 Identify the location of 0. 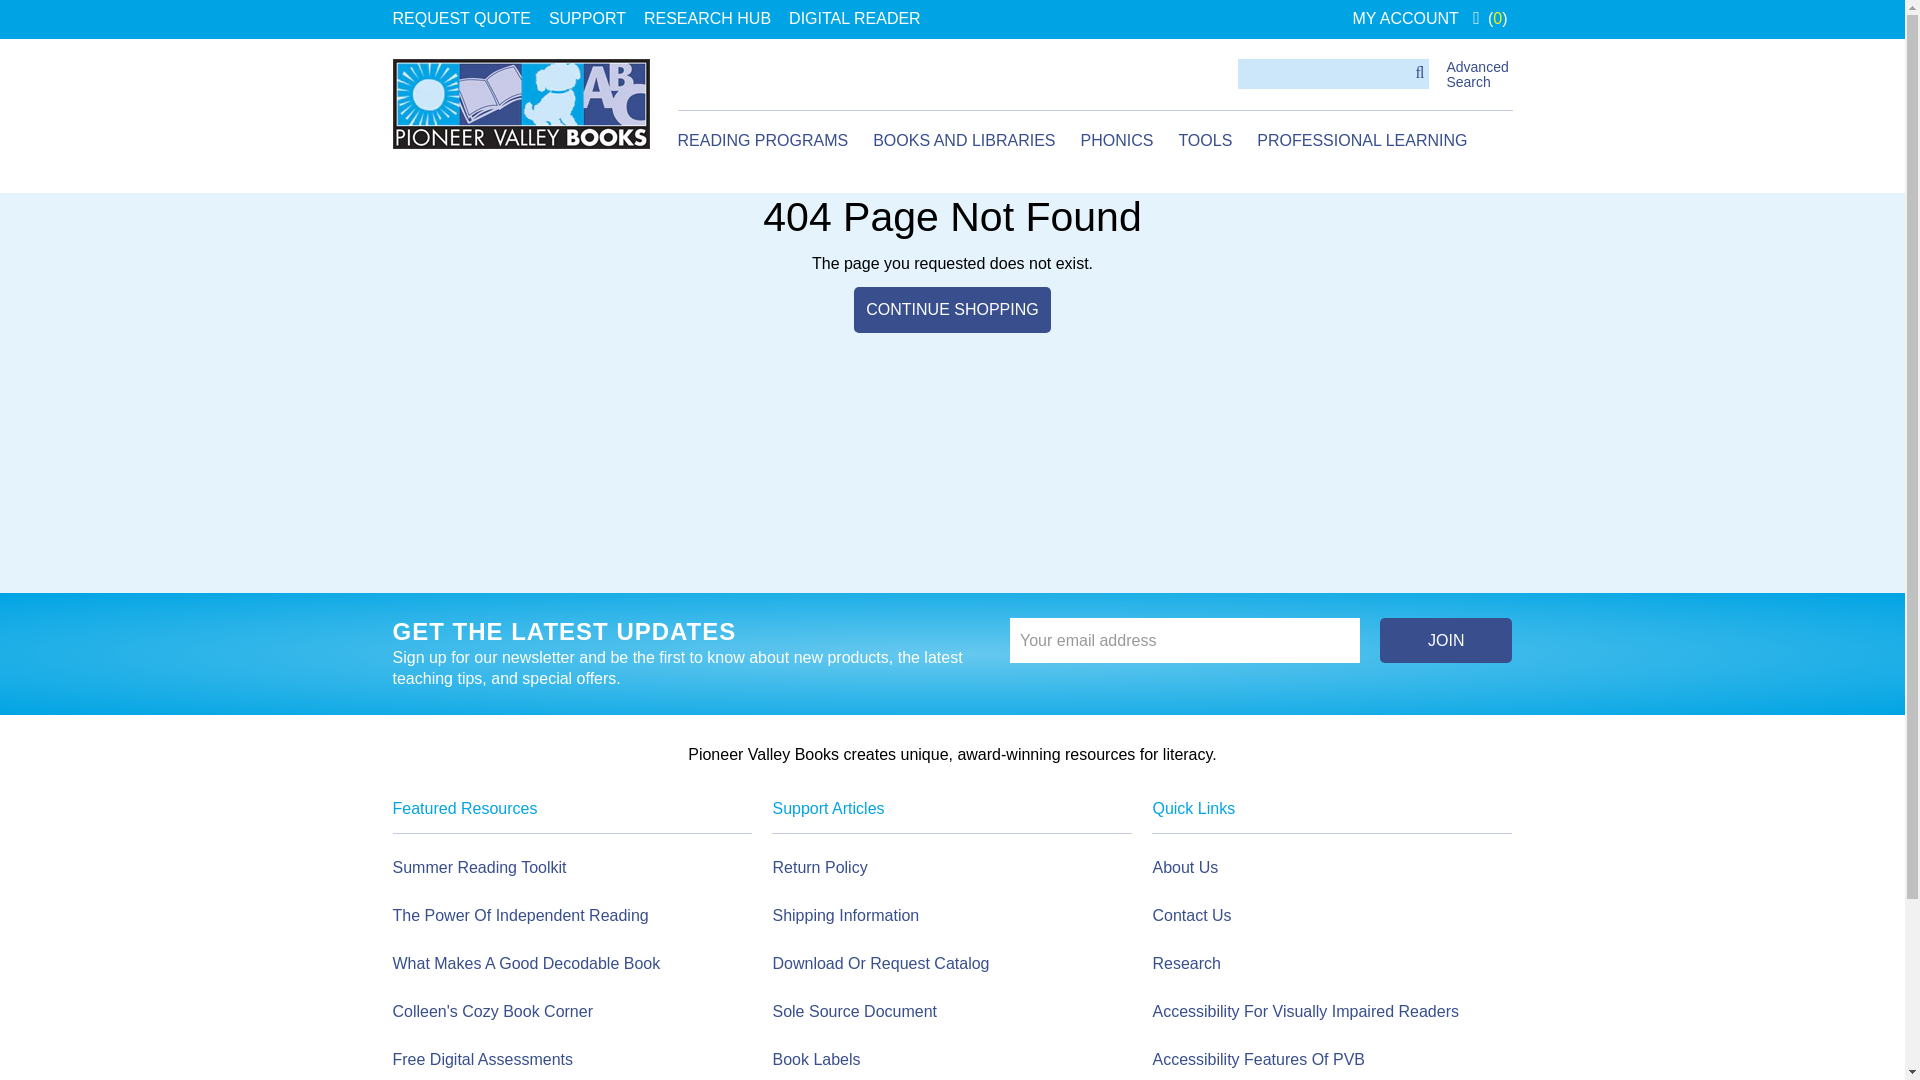
(1490, 18).